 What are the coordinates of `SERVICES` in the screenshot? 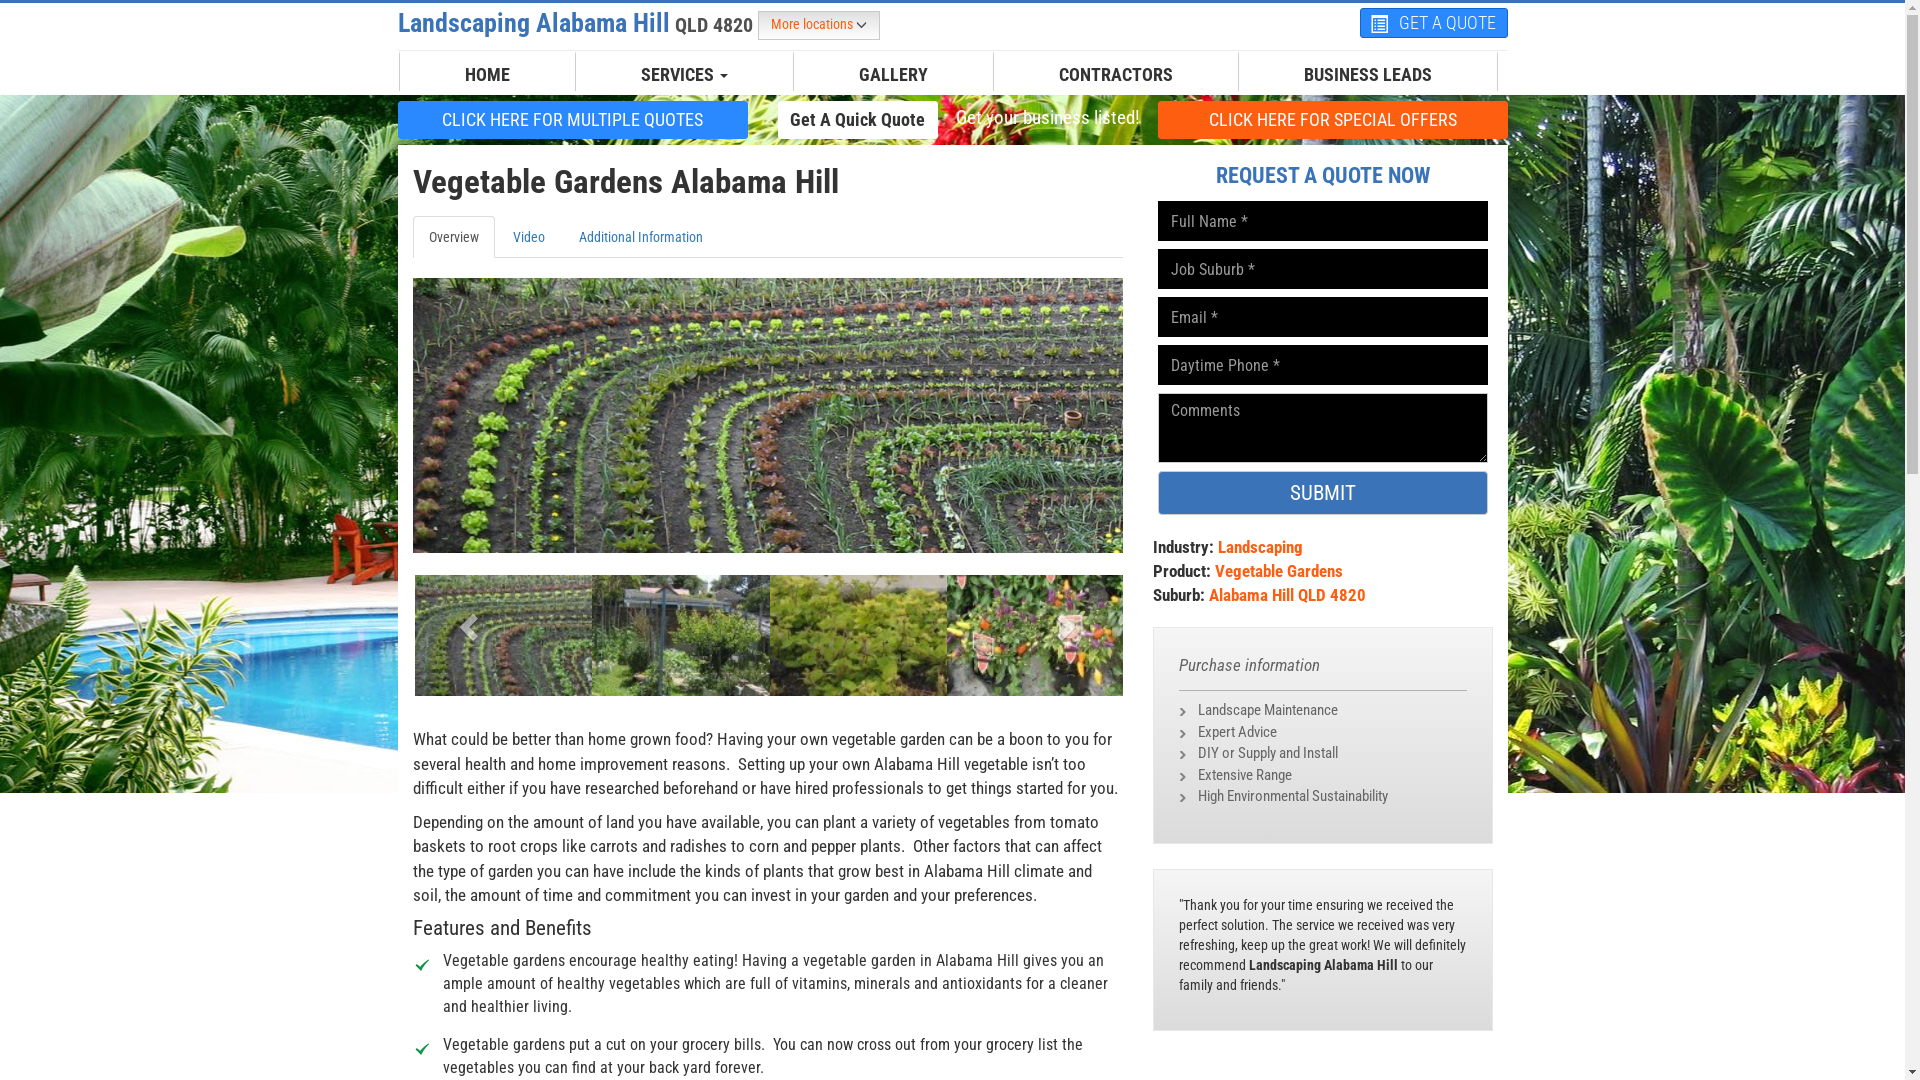 It's located at (684, 75).